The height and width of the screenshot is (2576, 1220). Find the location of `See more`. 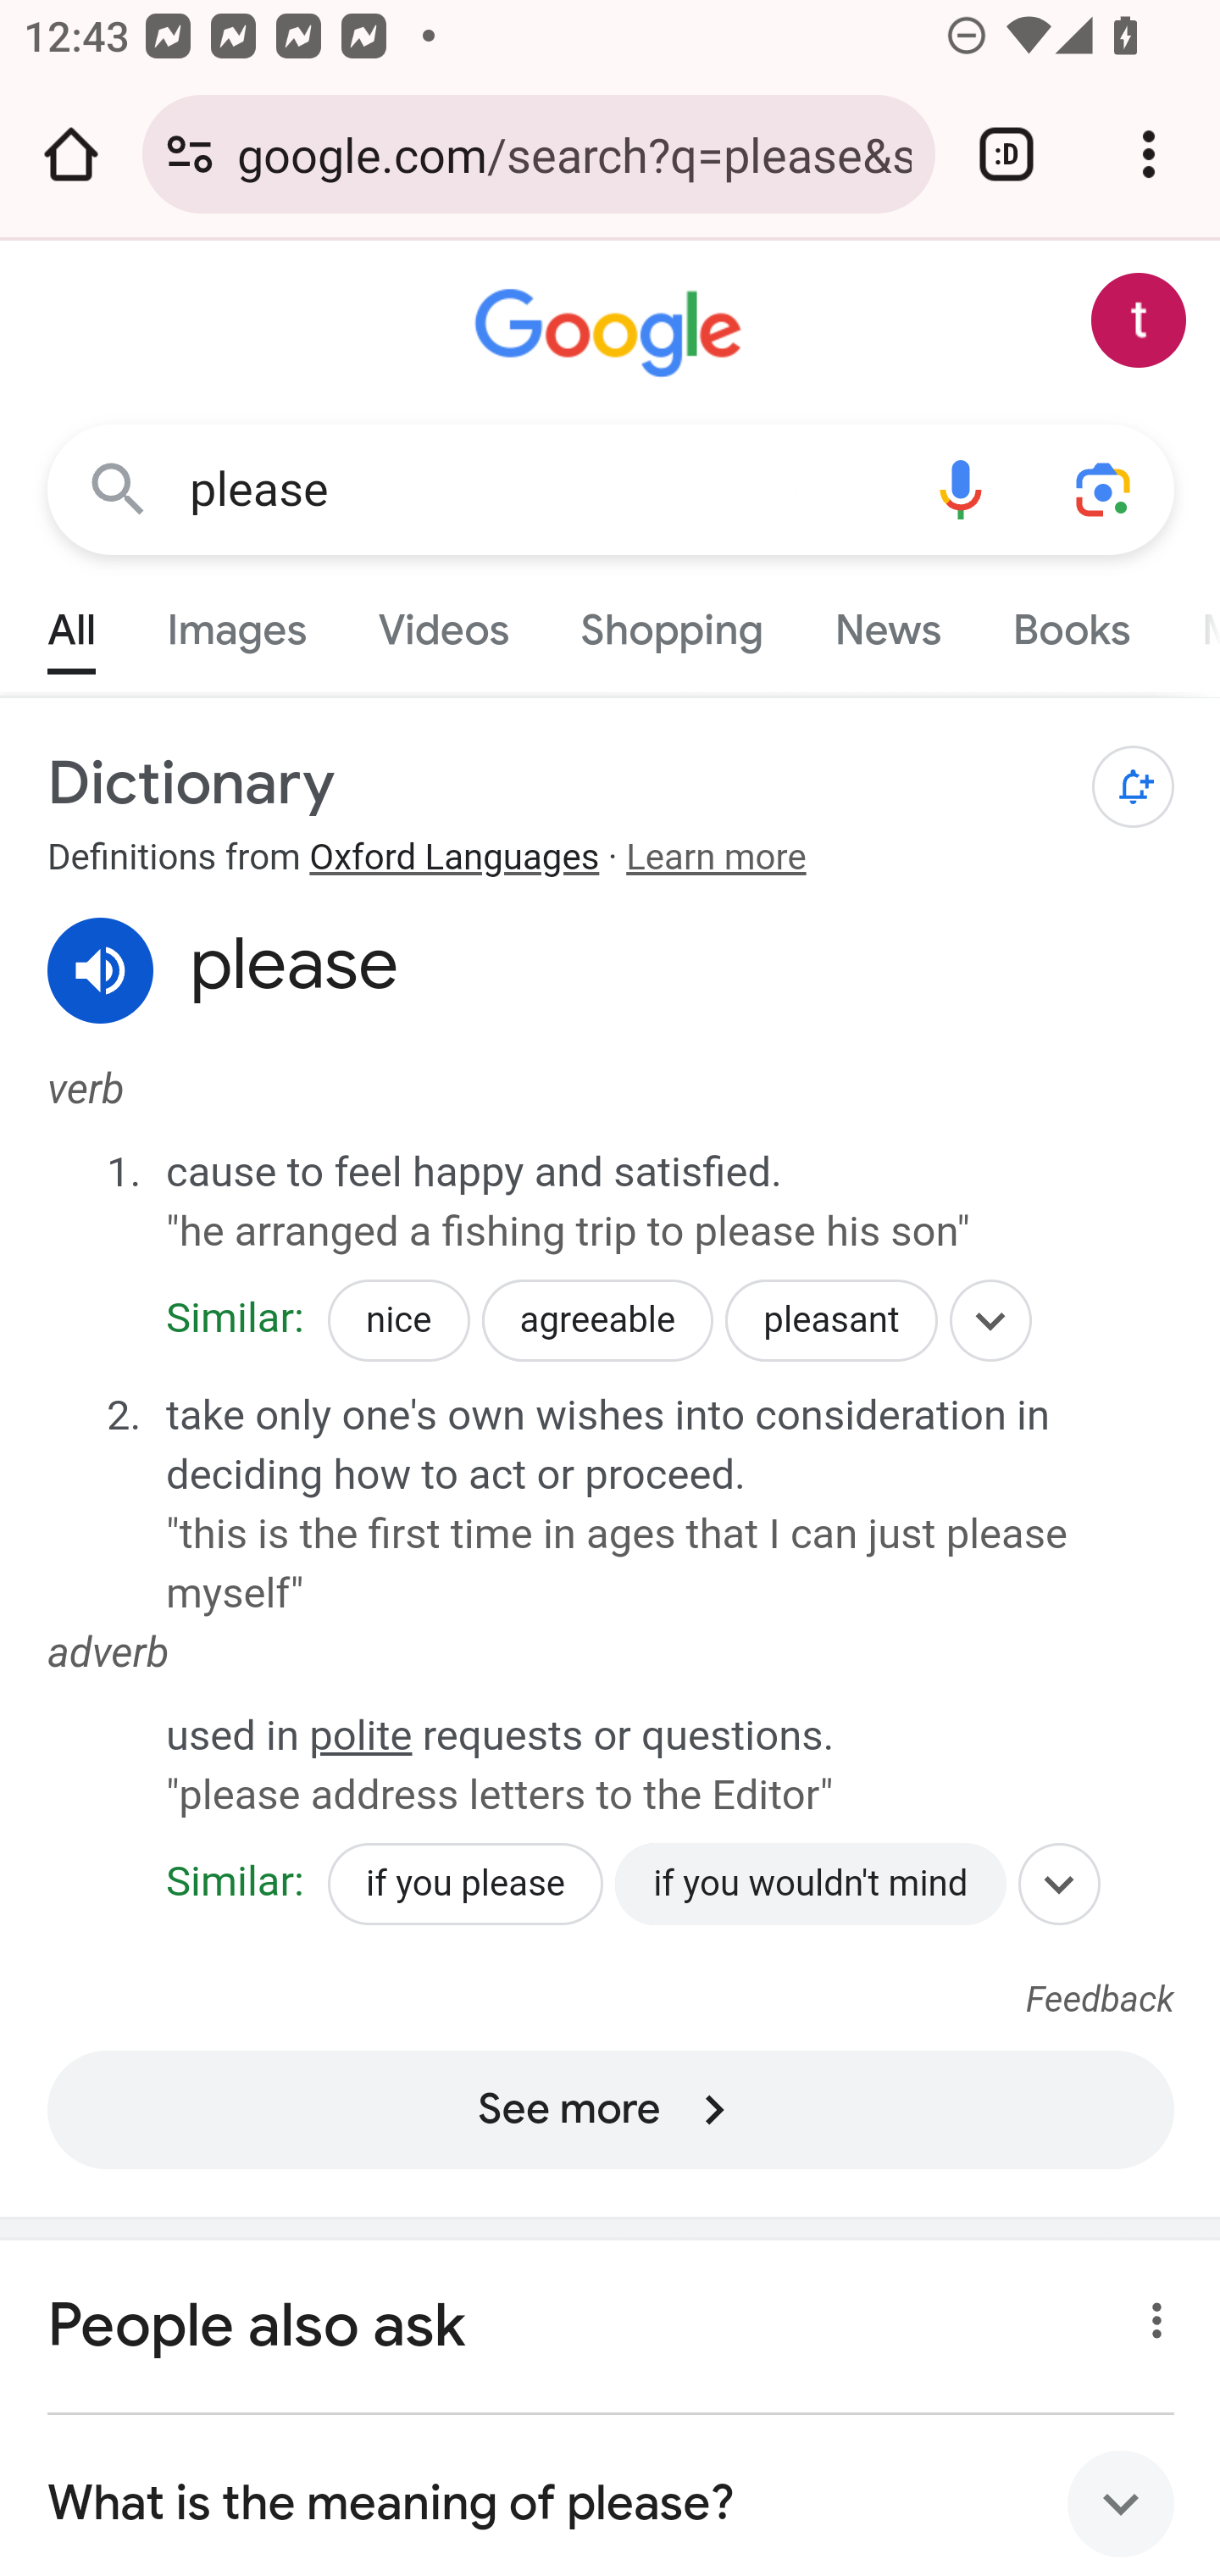

See more is located at coordinates (612, 2109).